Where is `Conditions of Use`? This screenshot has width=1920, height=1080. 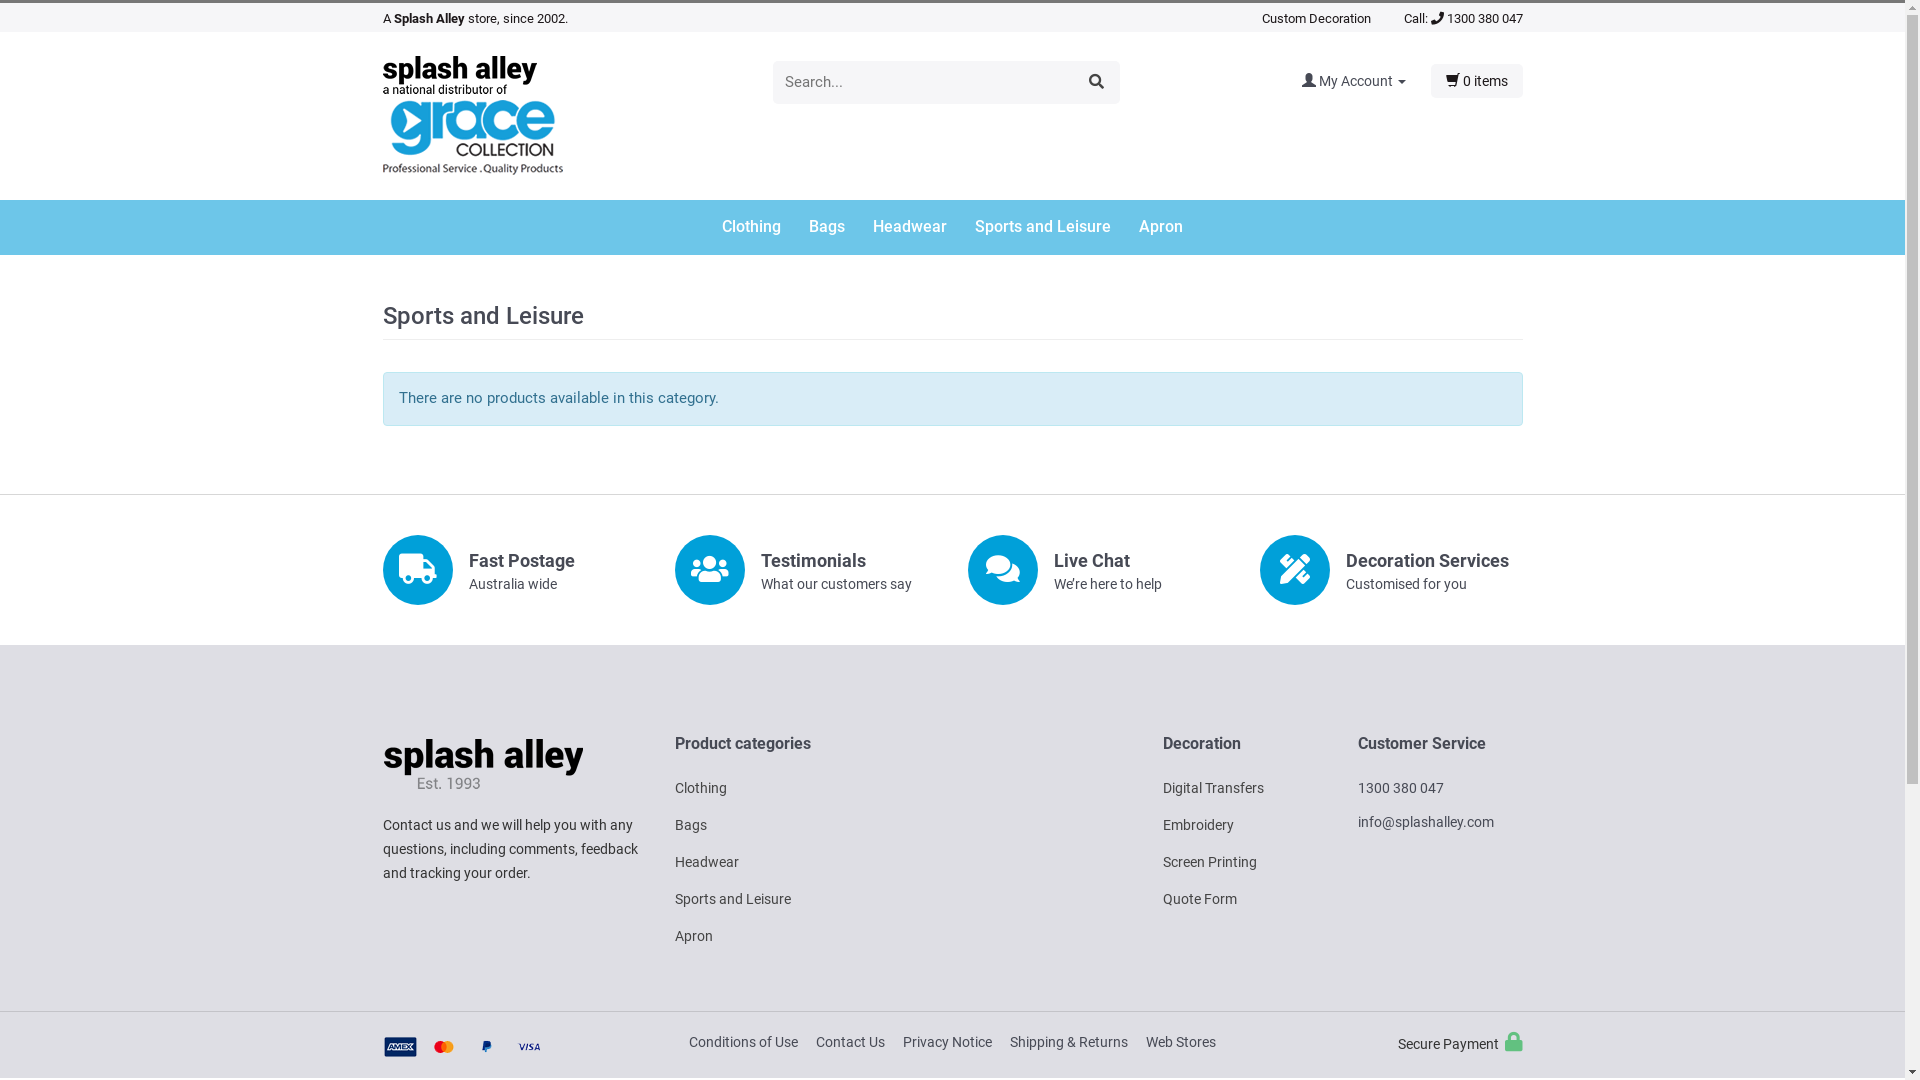 Conditions of Use is located at coordinates (744, 1042).